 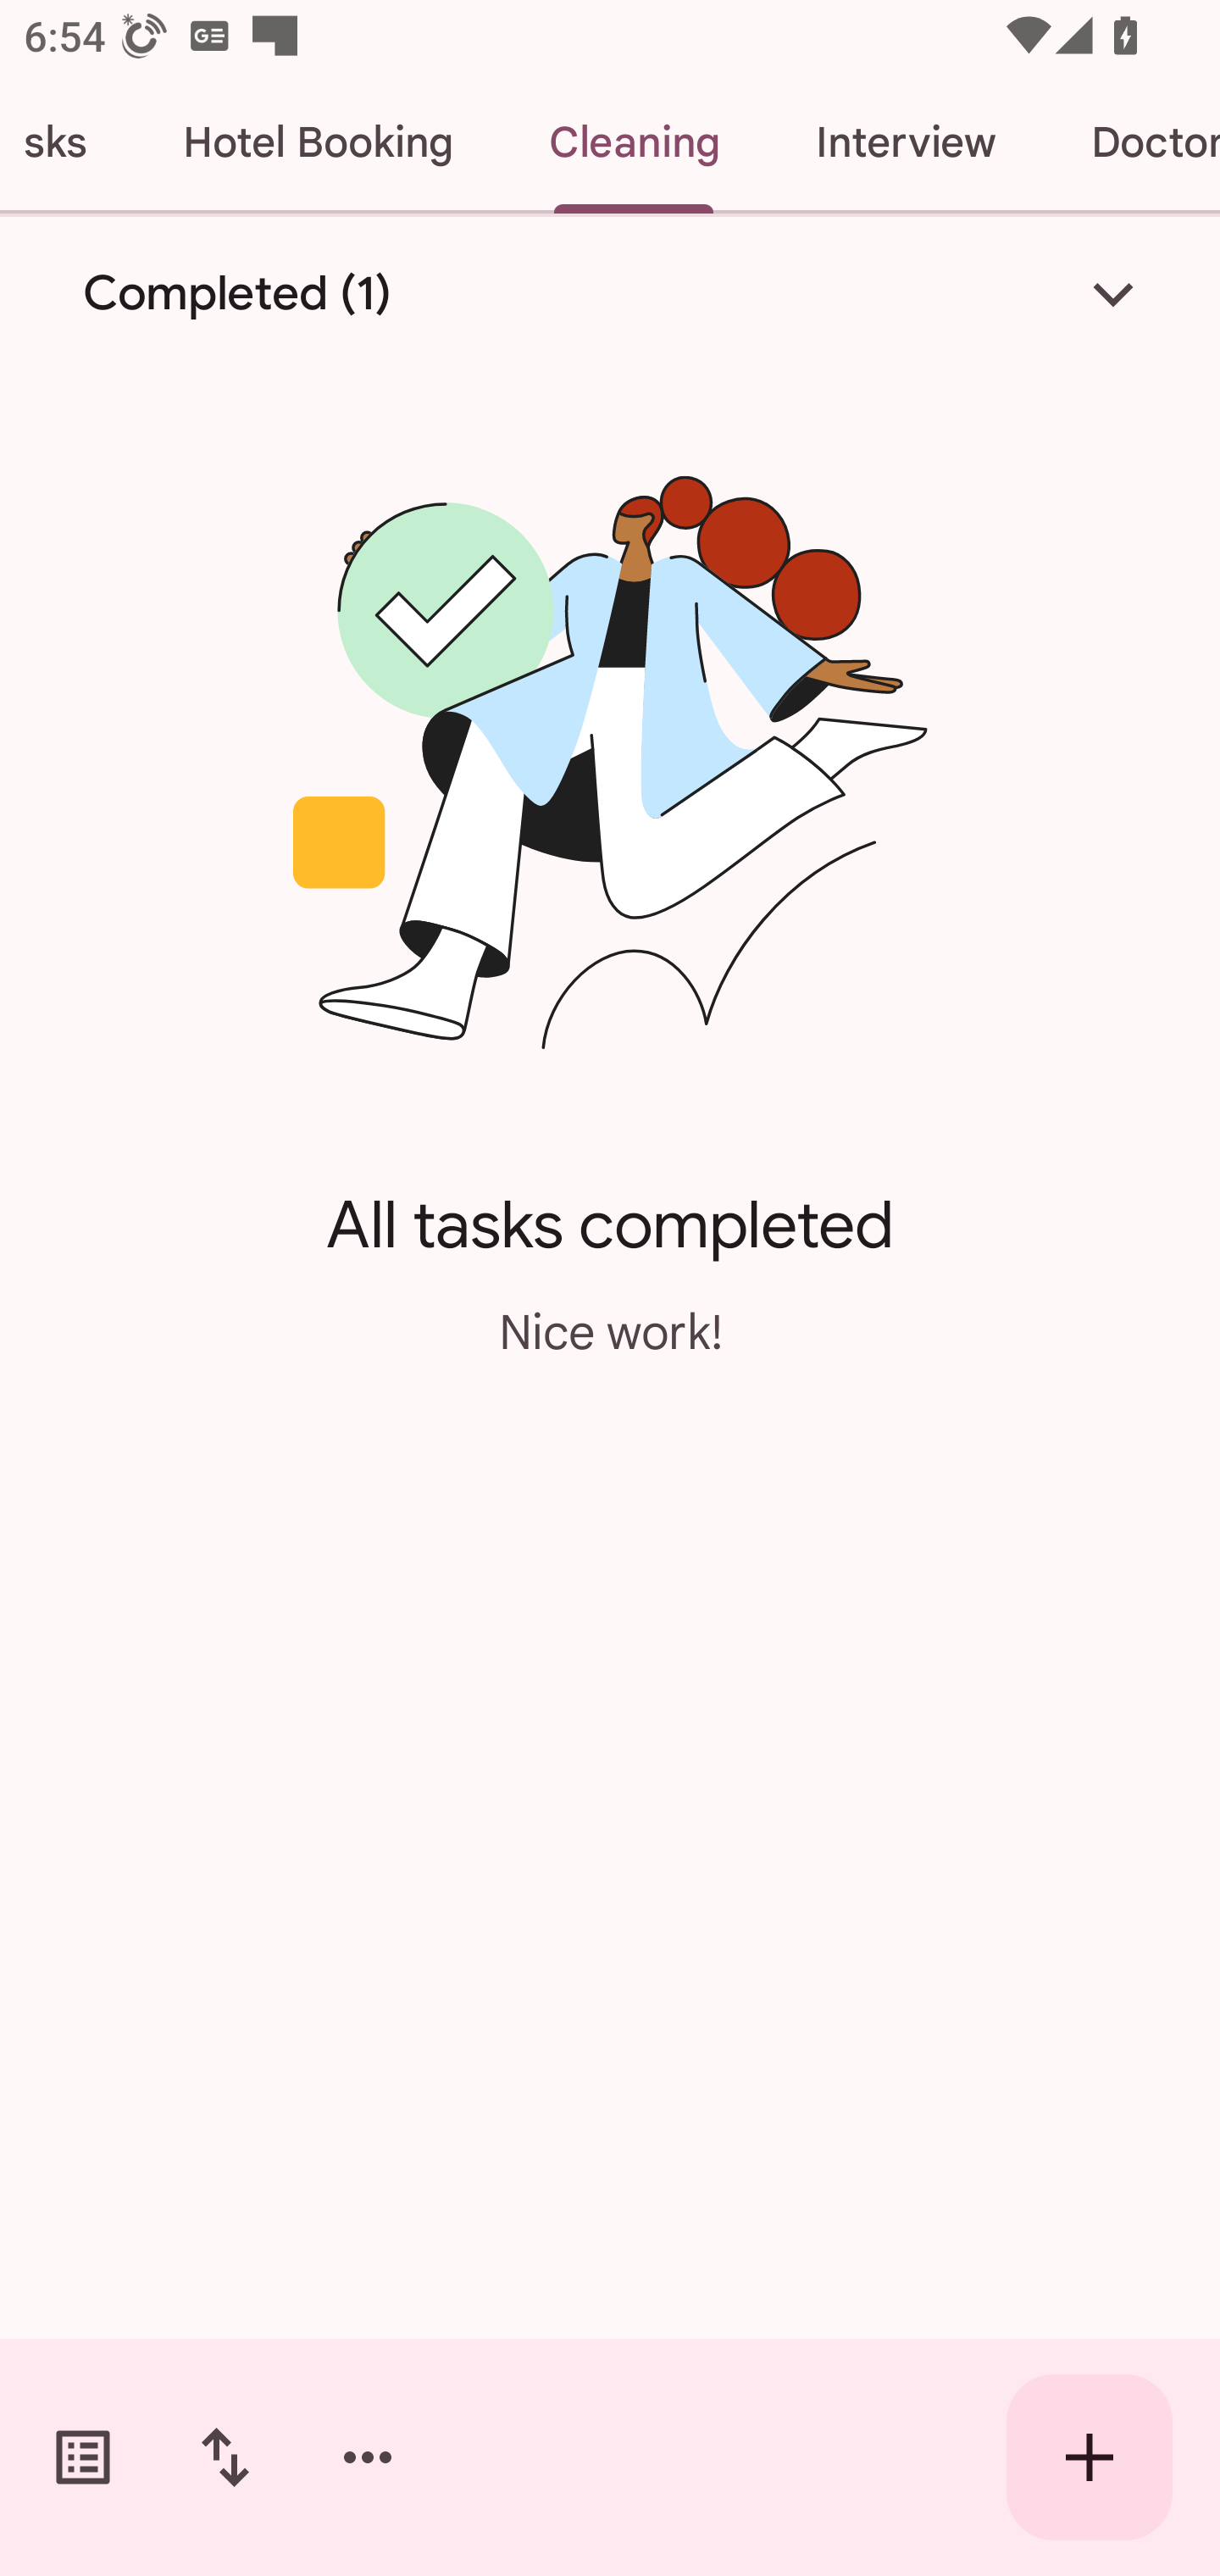 What do you see at coordinates (610, 293) in the screenshot?
I see `Completed (1)` at bounding box center [610, 293].